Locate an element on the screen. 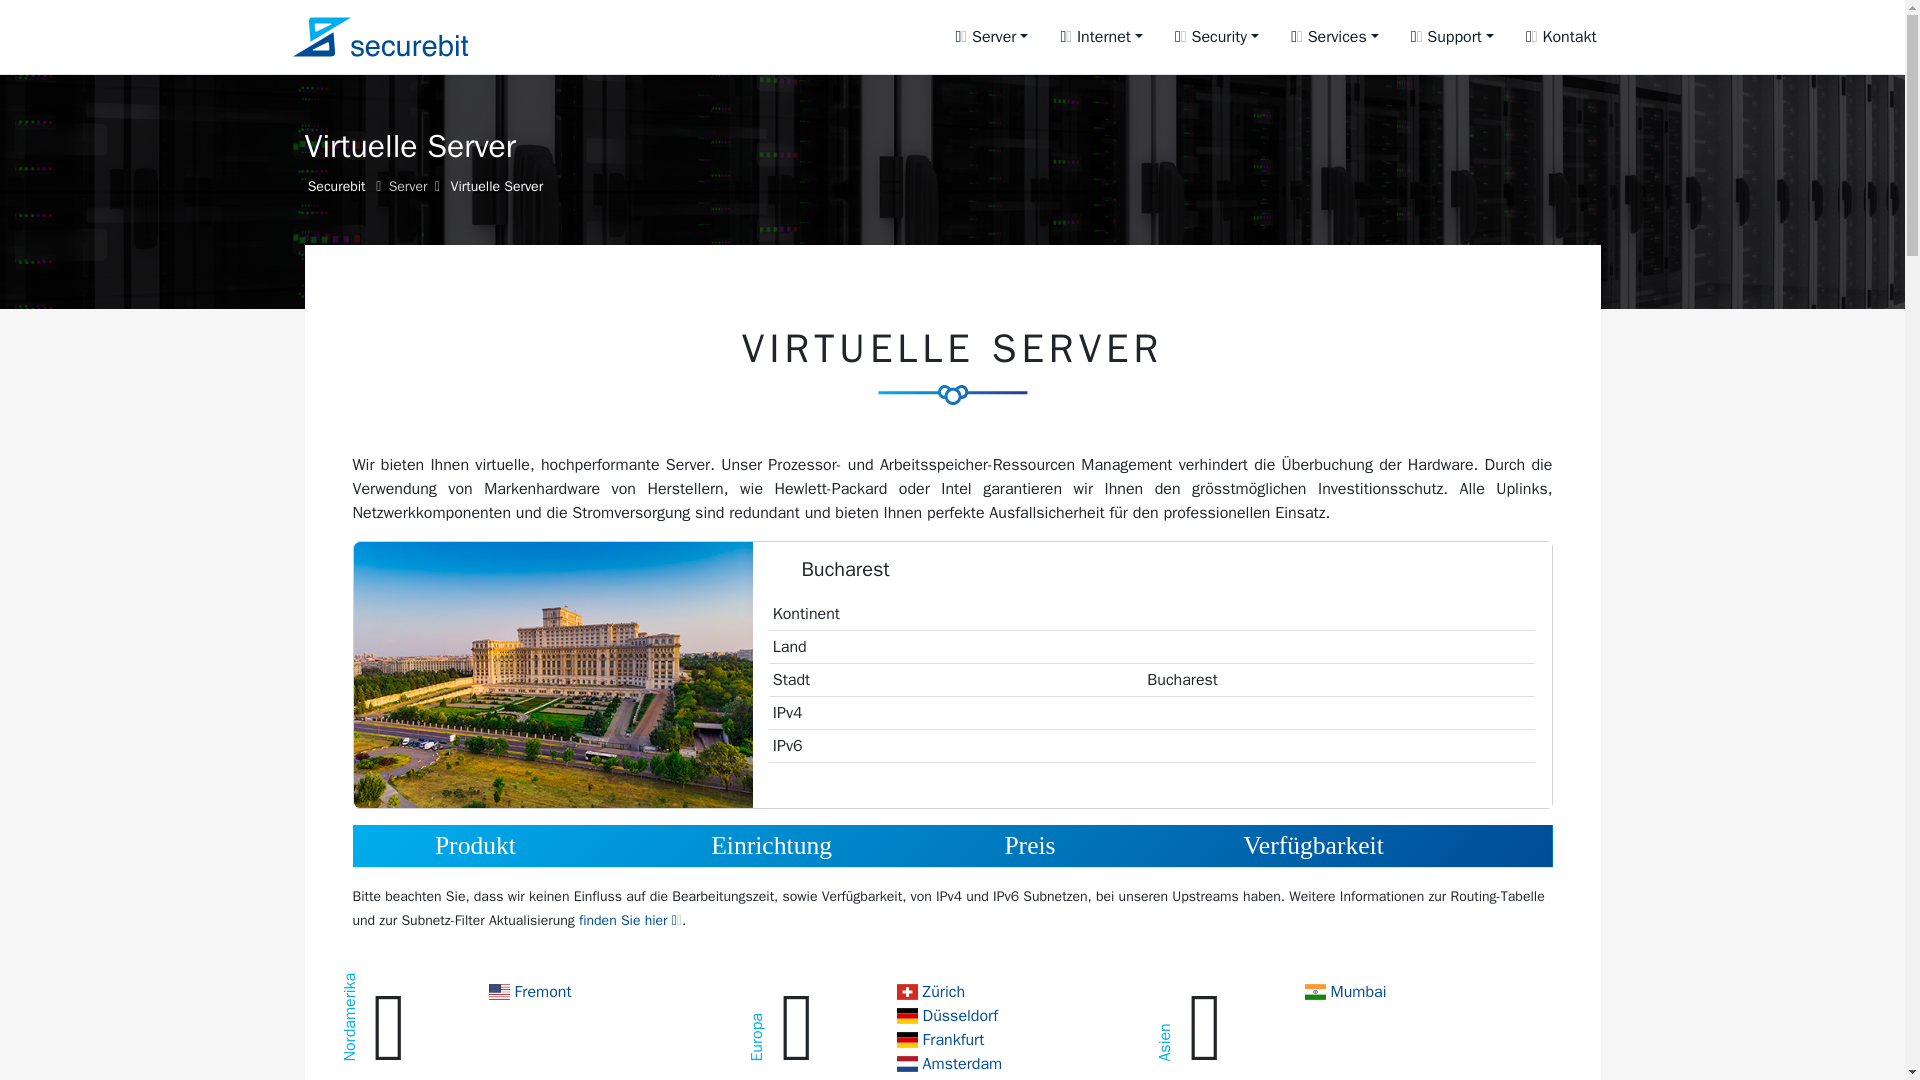 This screenshot has width=1920, height=1080. Virtuelle Server is located at coordinates (496, 186).